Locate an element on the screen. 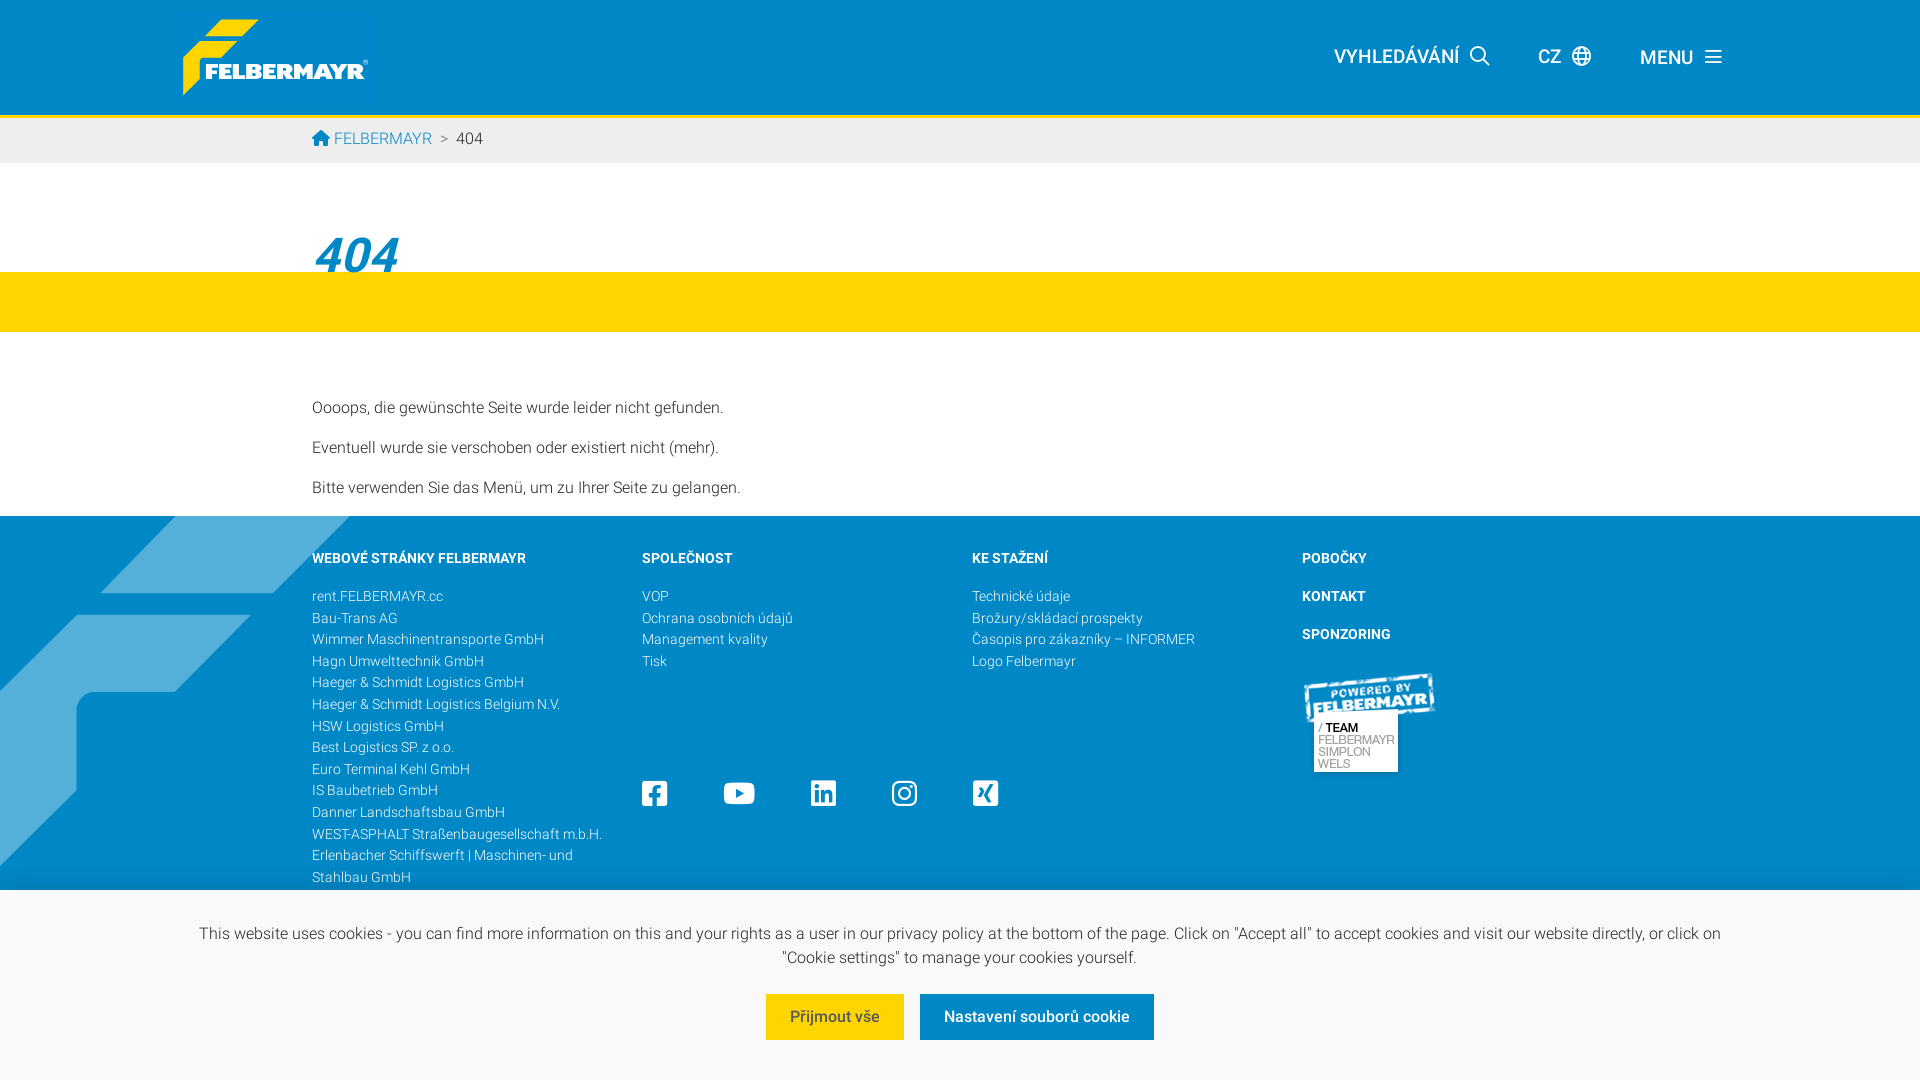 The height and width of the screenshot is (1080, 1920). Best Logistics SP. z o.o. is located at coordinates (383, 748).